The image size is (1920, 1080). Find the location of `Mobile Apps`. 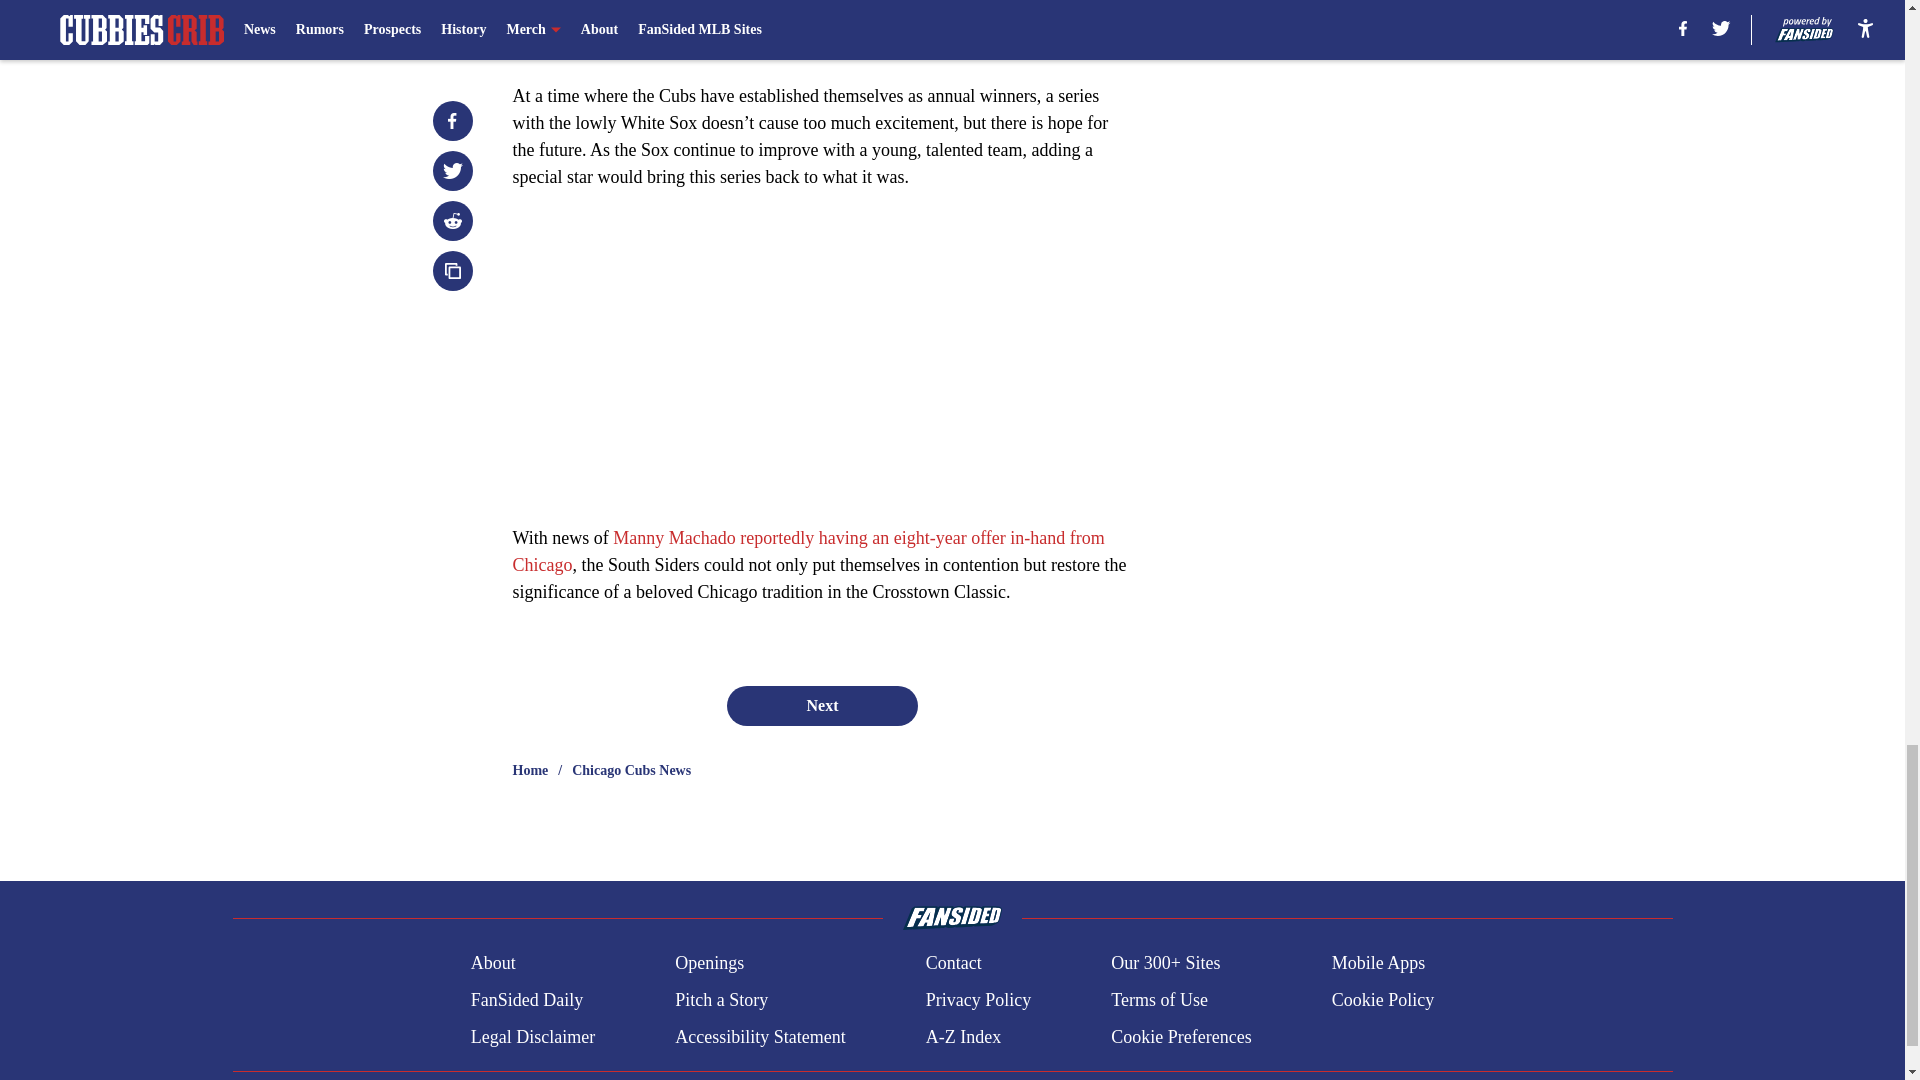

Mobile Apps is located at coordinates (1379, 964).